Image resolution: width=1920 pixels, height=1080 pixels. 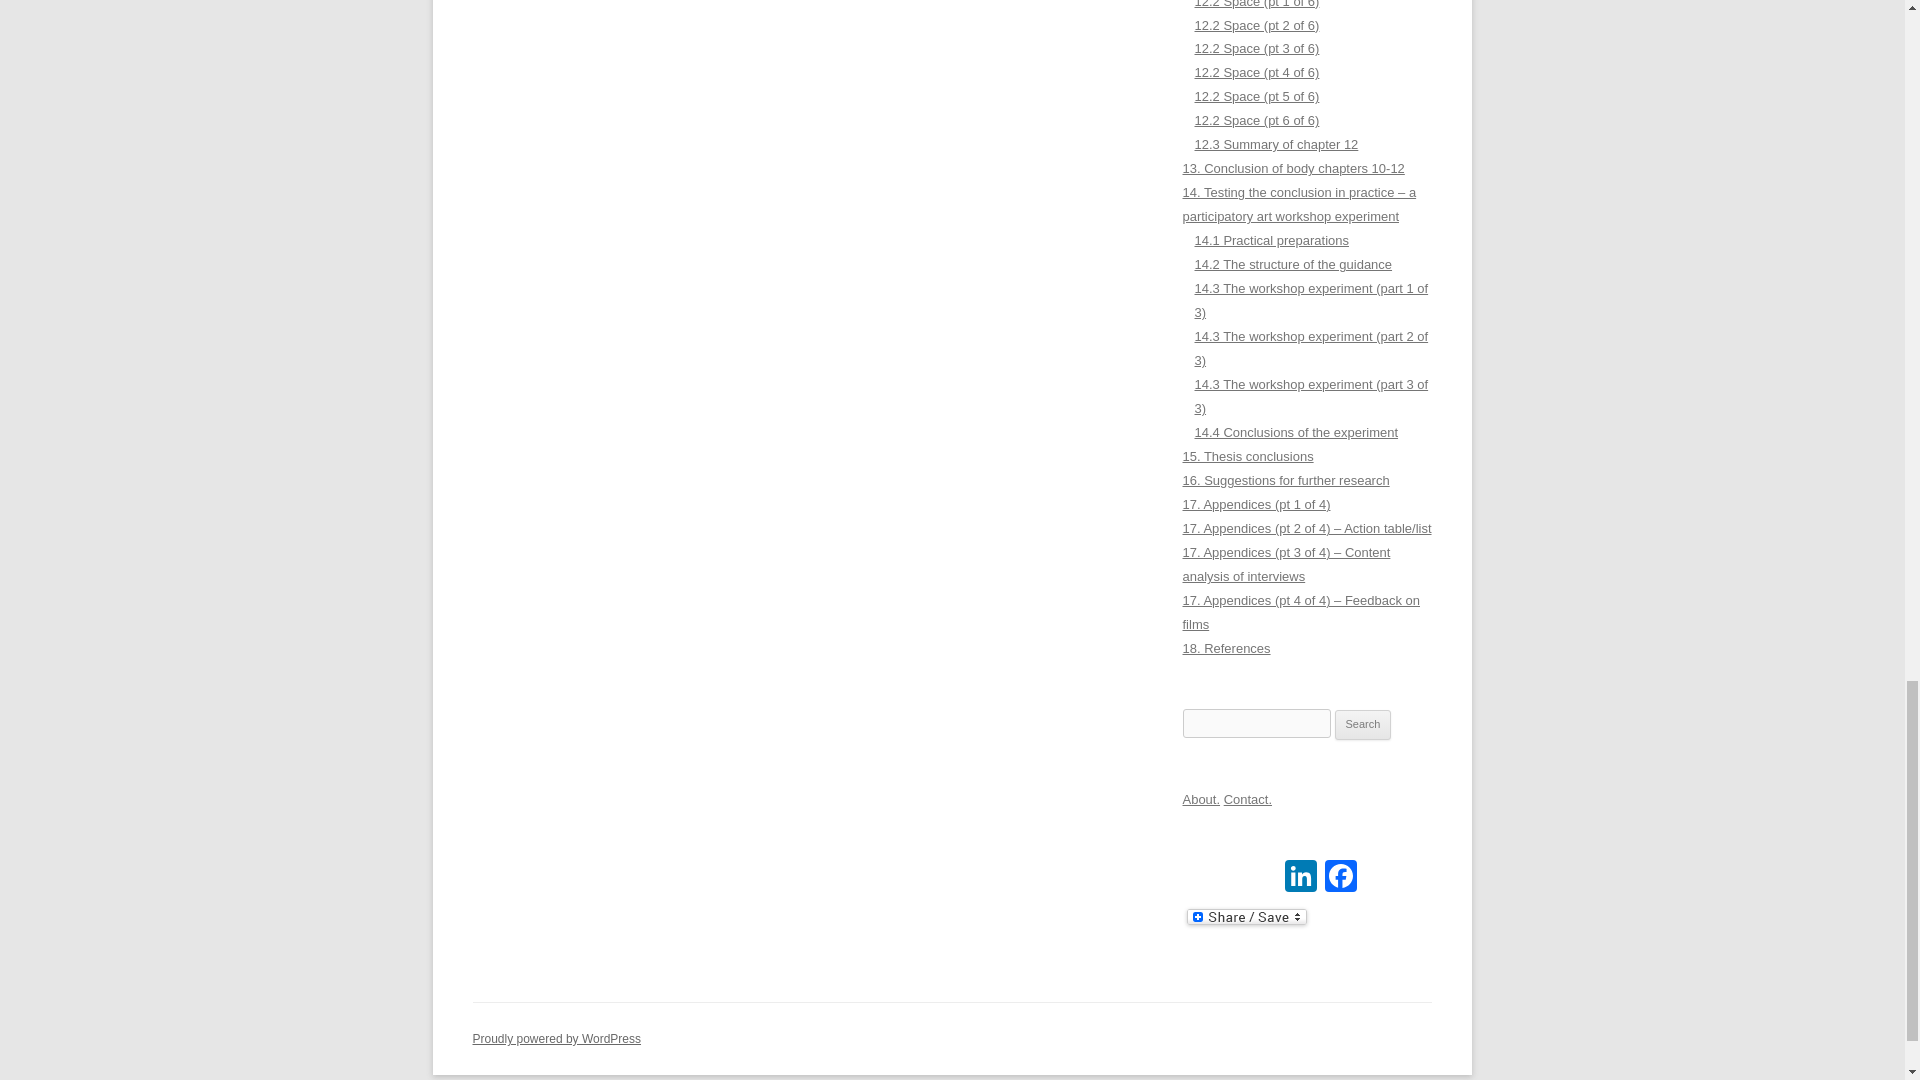 What do you see at coordinates (1200, 798) in the screenshot?
I see `About` at bounding box center [1200, 798].